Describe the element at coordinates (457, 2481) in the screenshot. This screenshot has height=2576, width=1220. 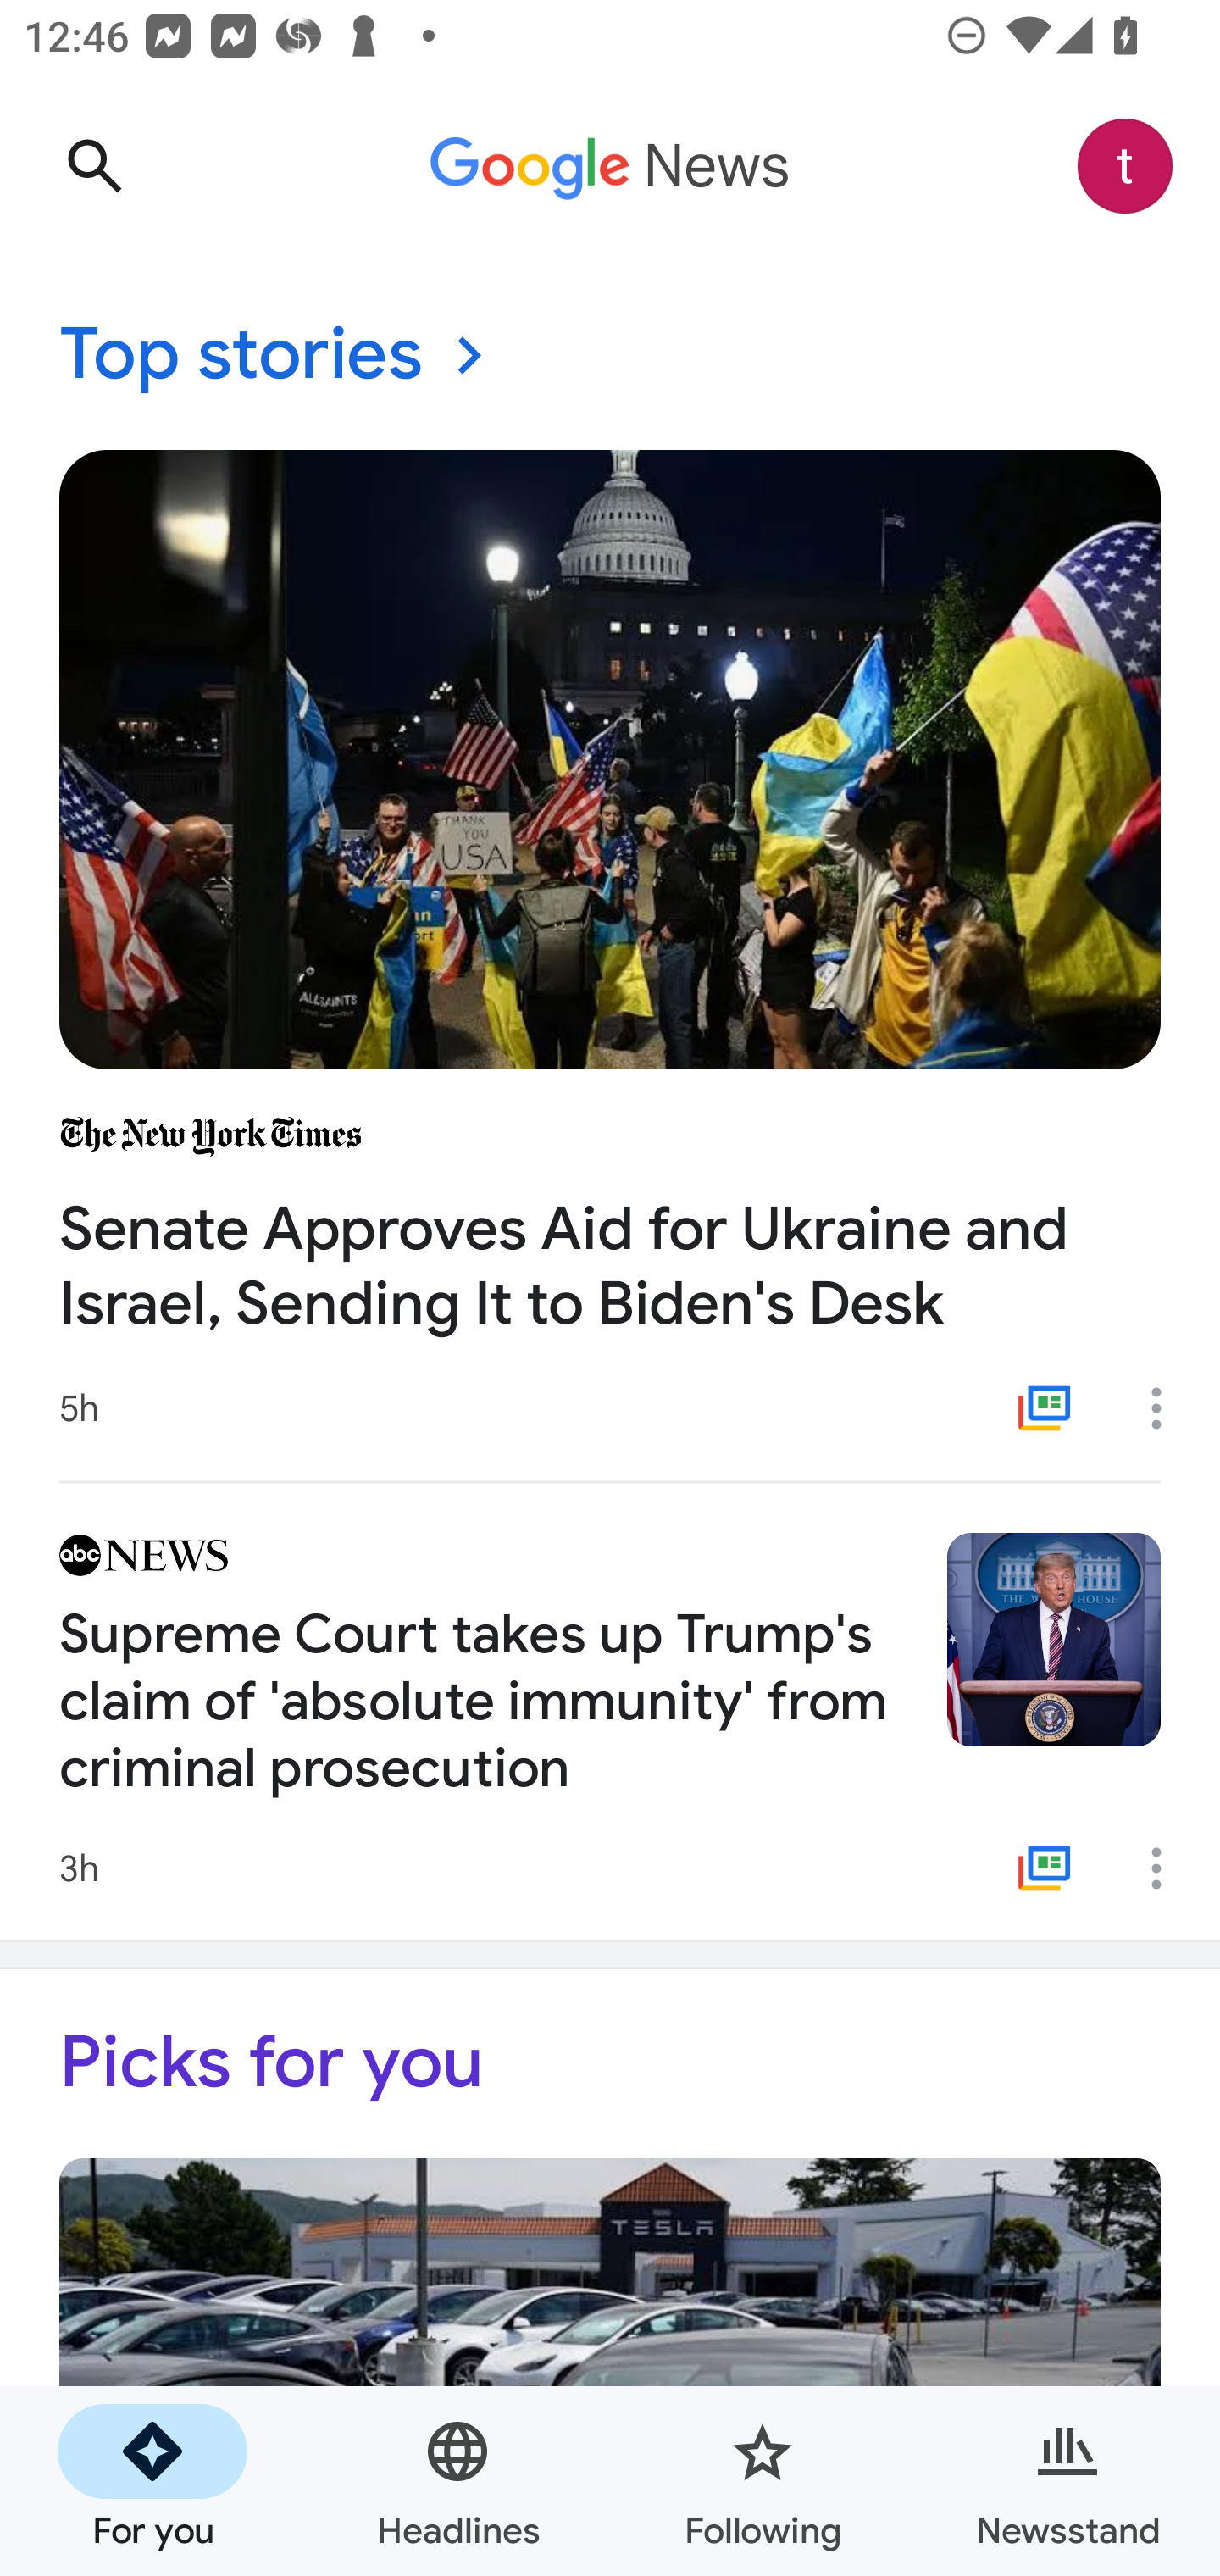
I see `Headlines` at that location.